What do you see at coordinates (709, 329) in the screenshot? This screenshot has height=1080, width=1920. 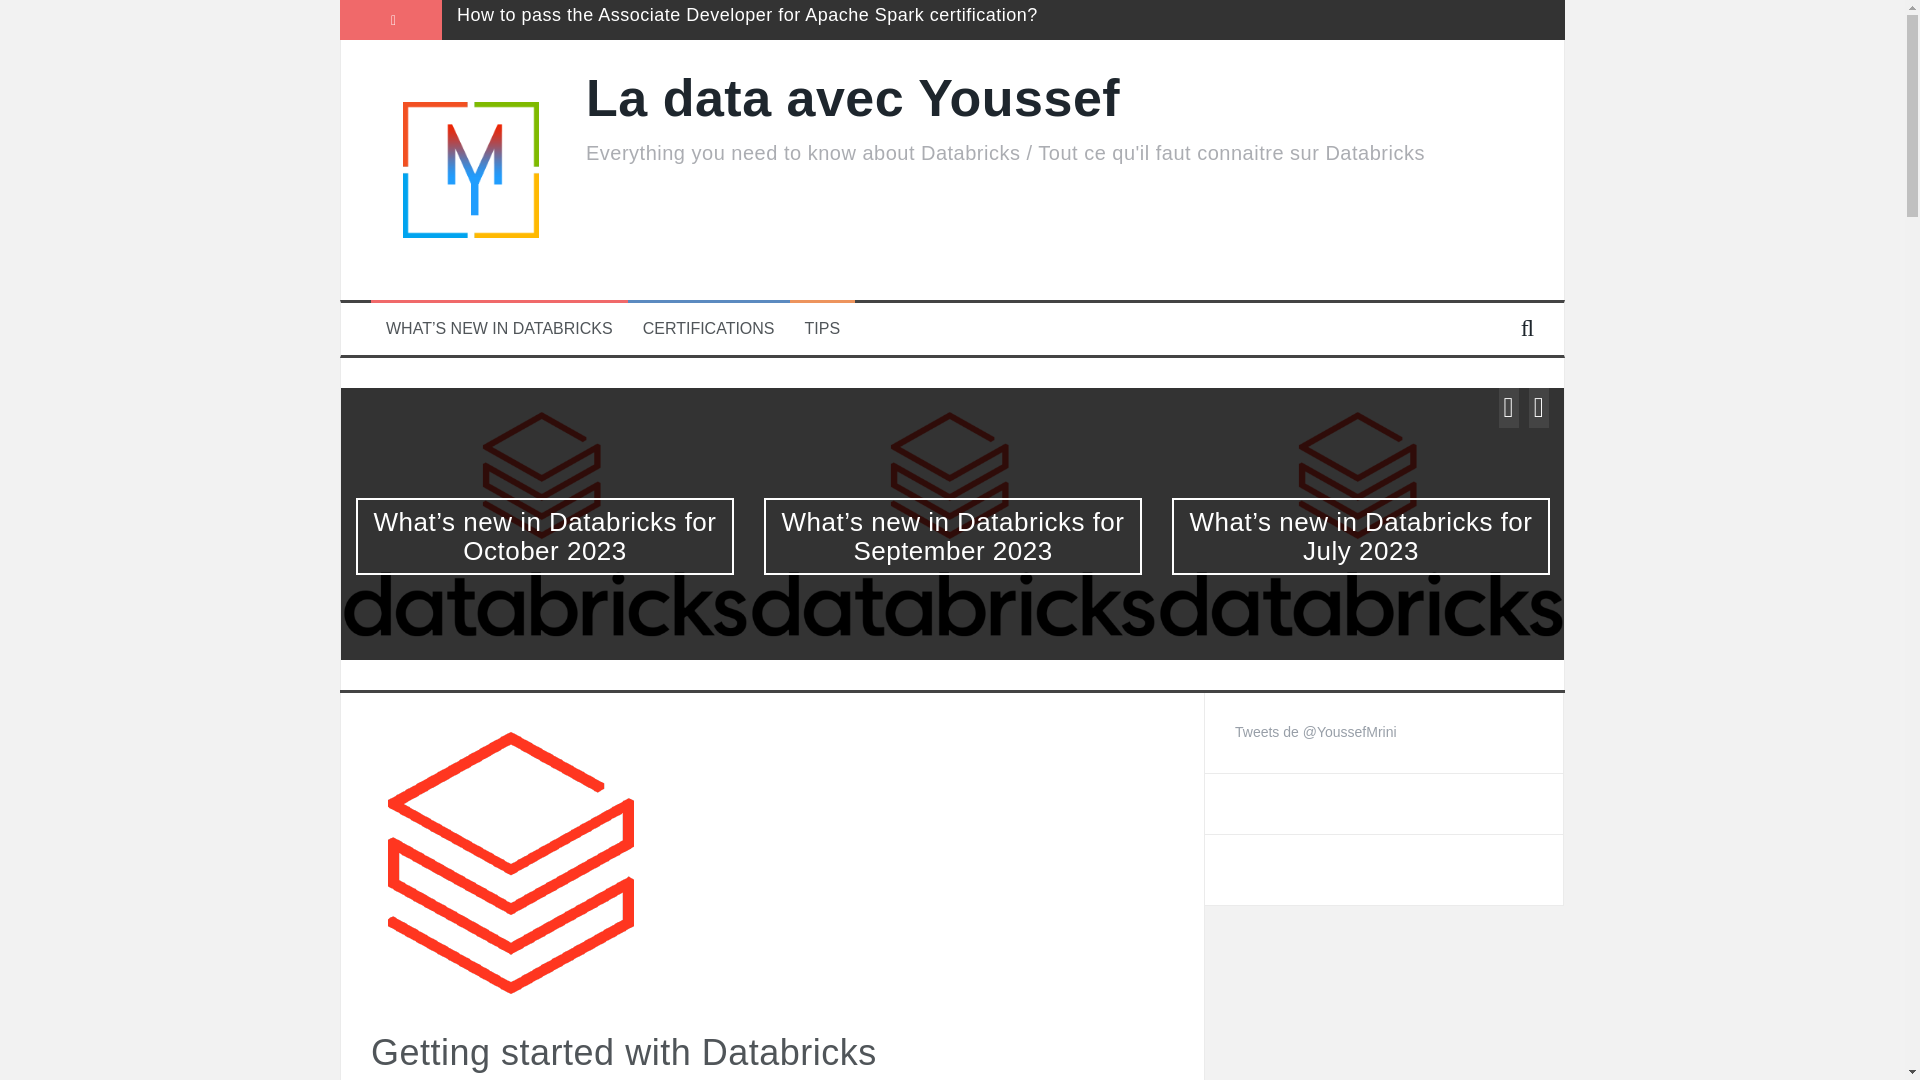 I see `CERTIFICATIONS` at bounding box center [709, 329].